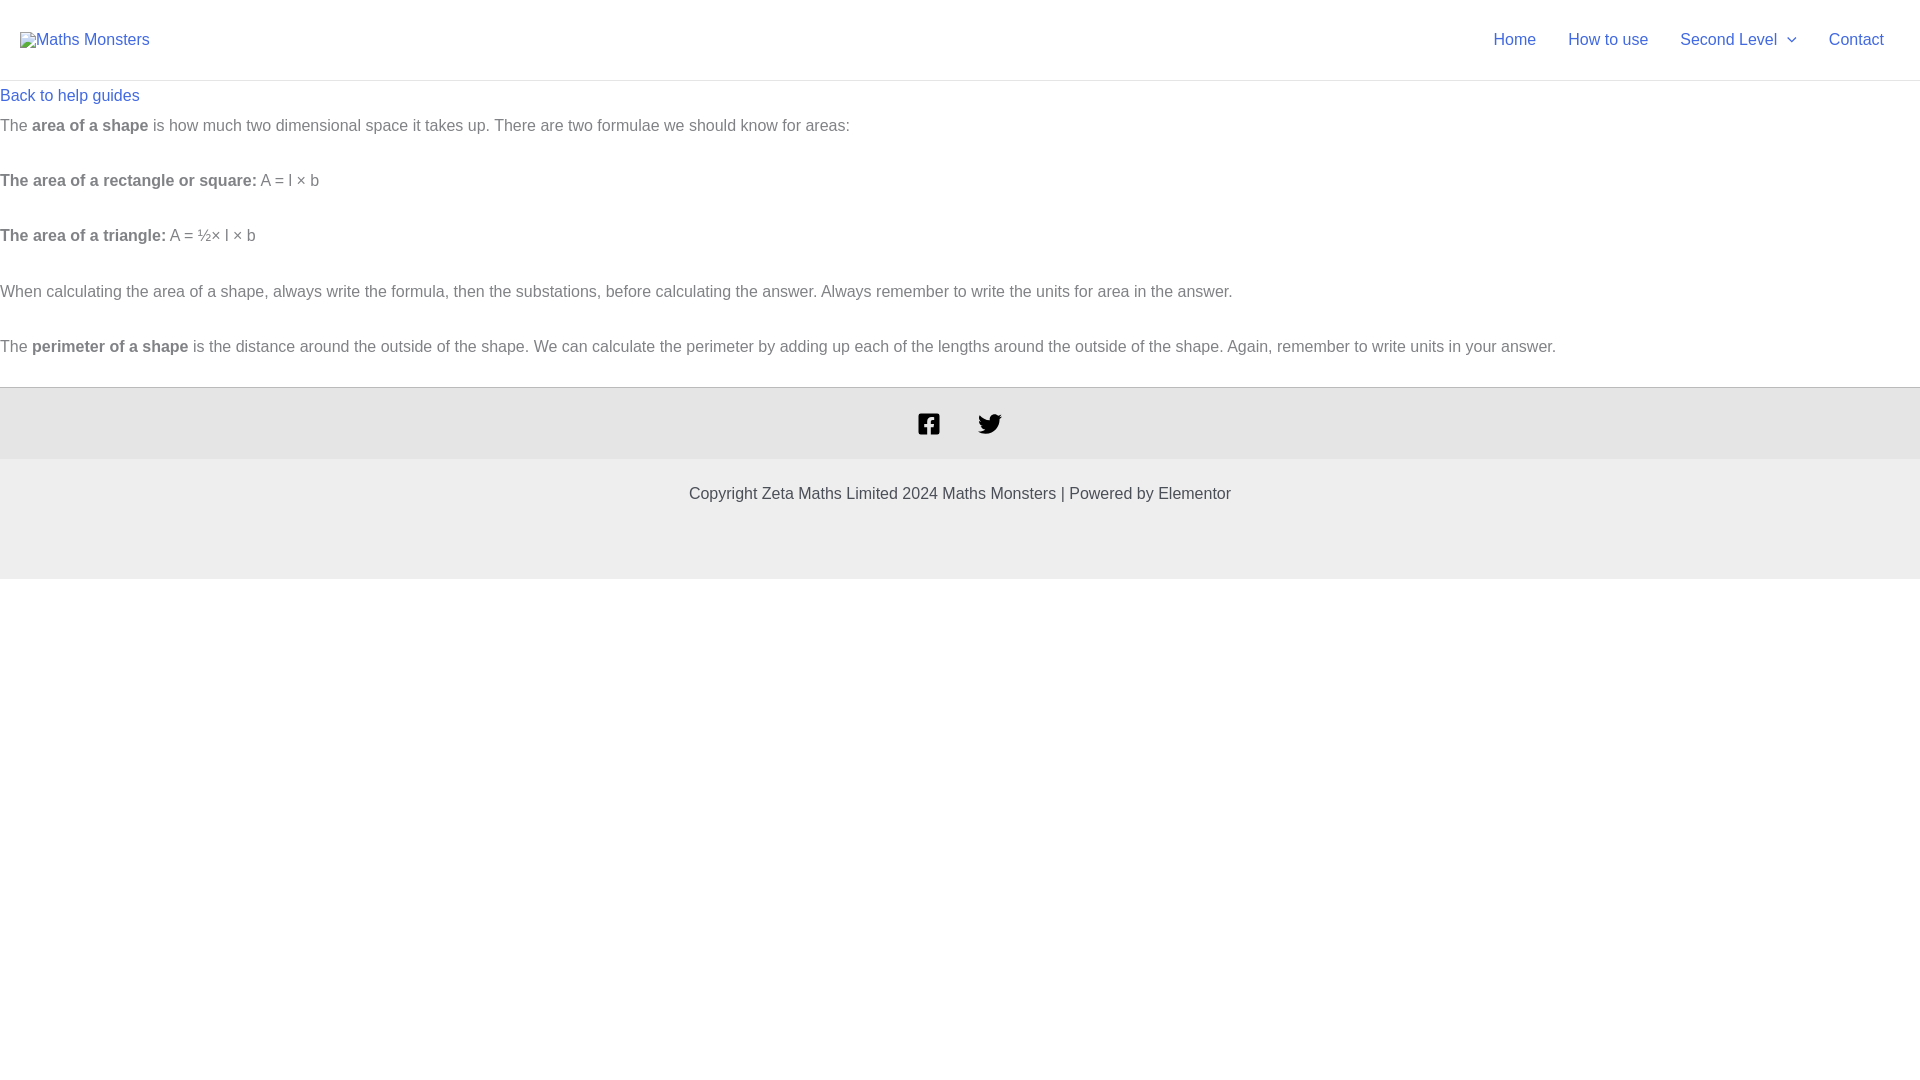  What do you see at coordinates (1738, 40) in the screenshot?
I see `Second Level` at bounding box center [1738, 40].